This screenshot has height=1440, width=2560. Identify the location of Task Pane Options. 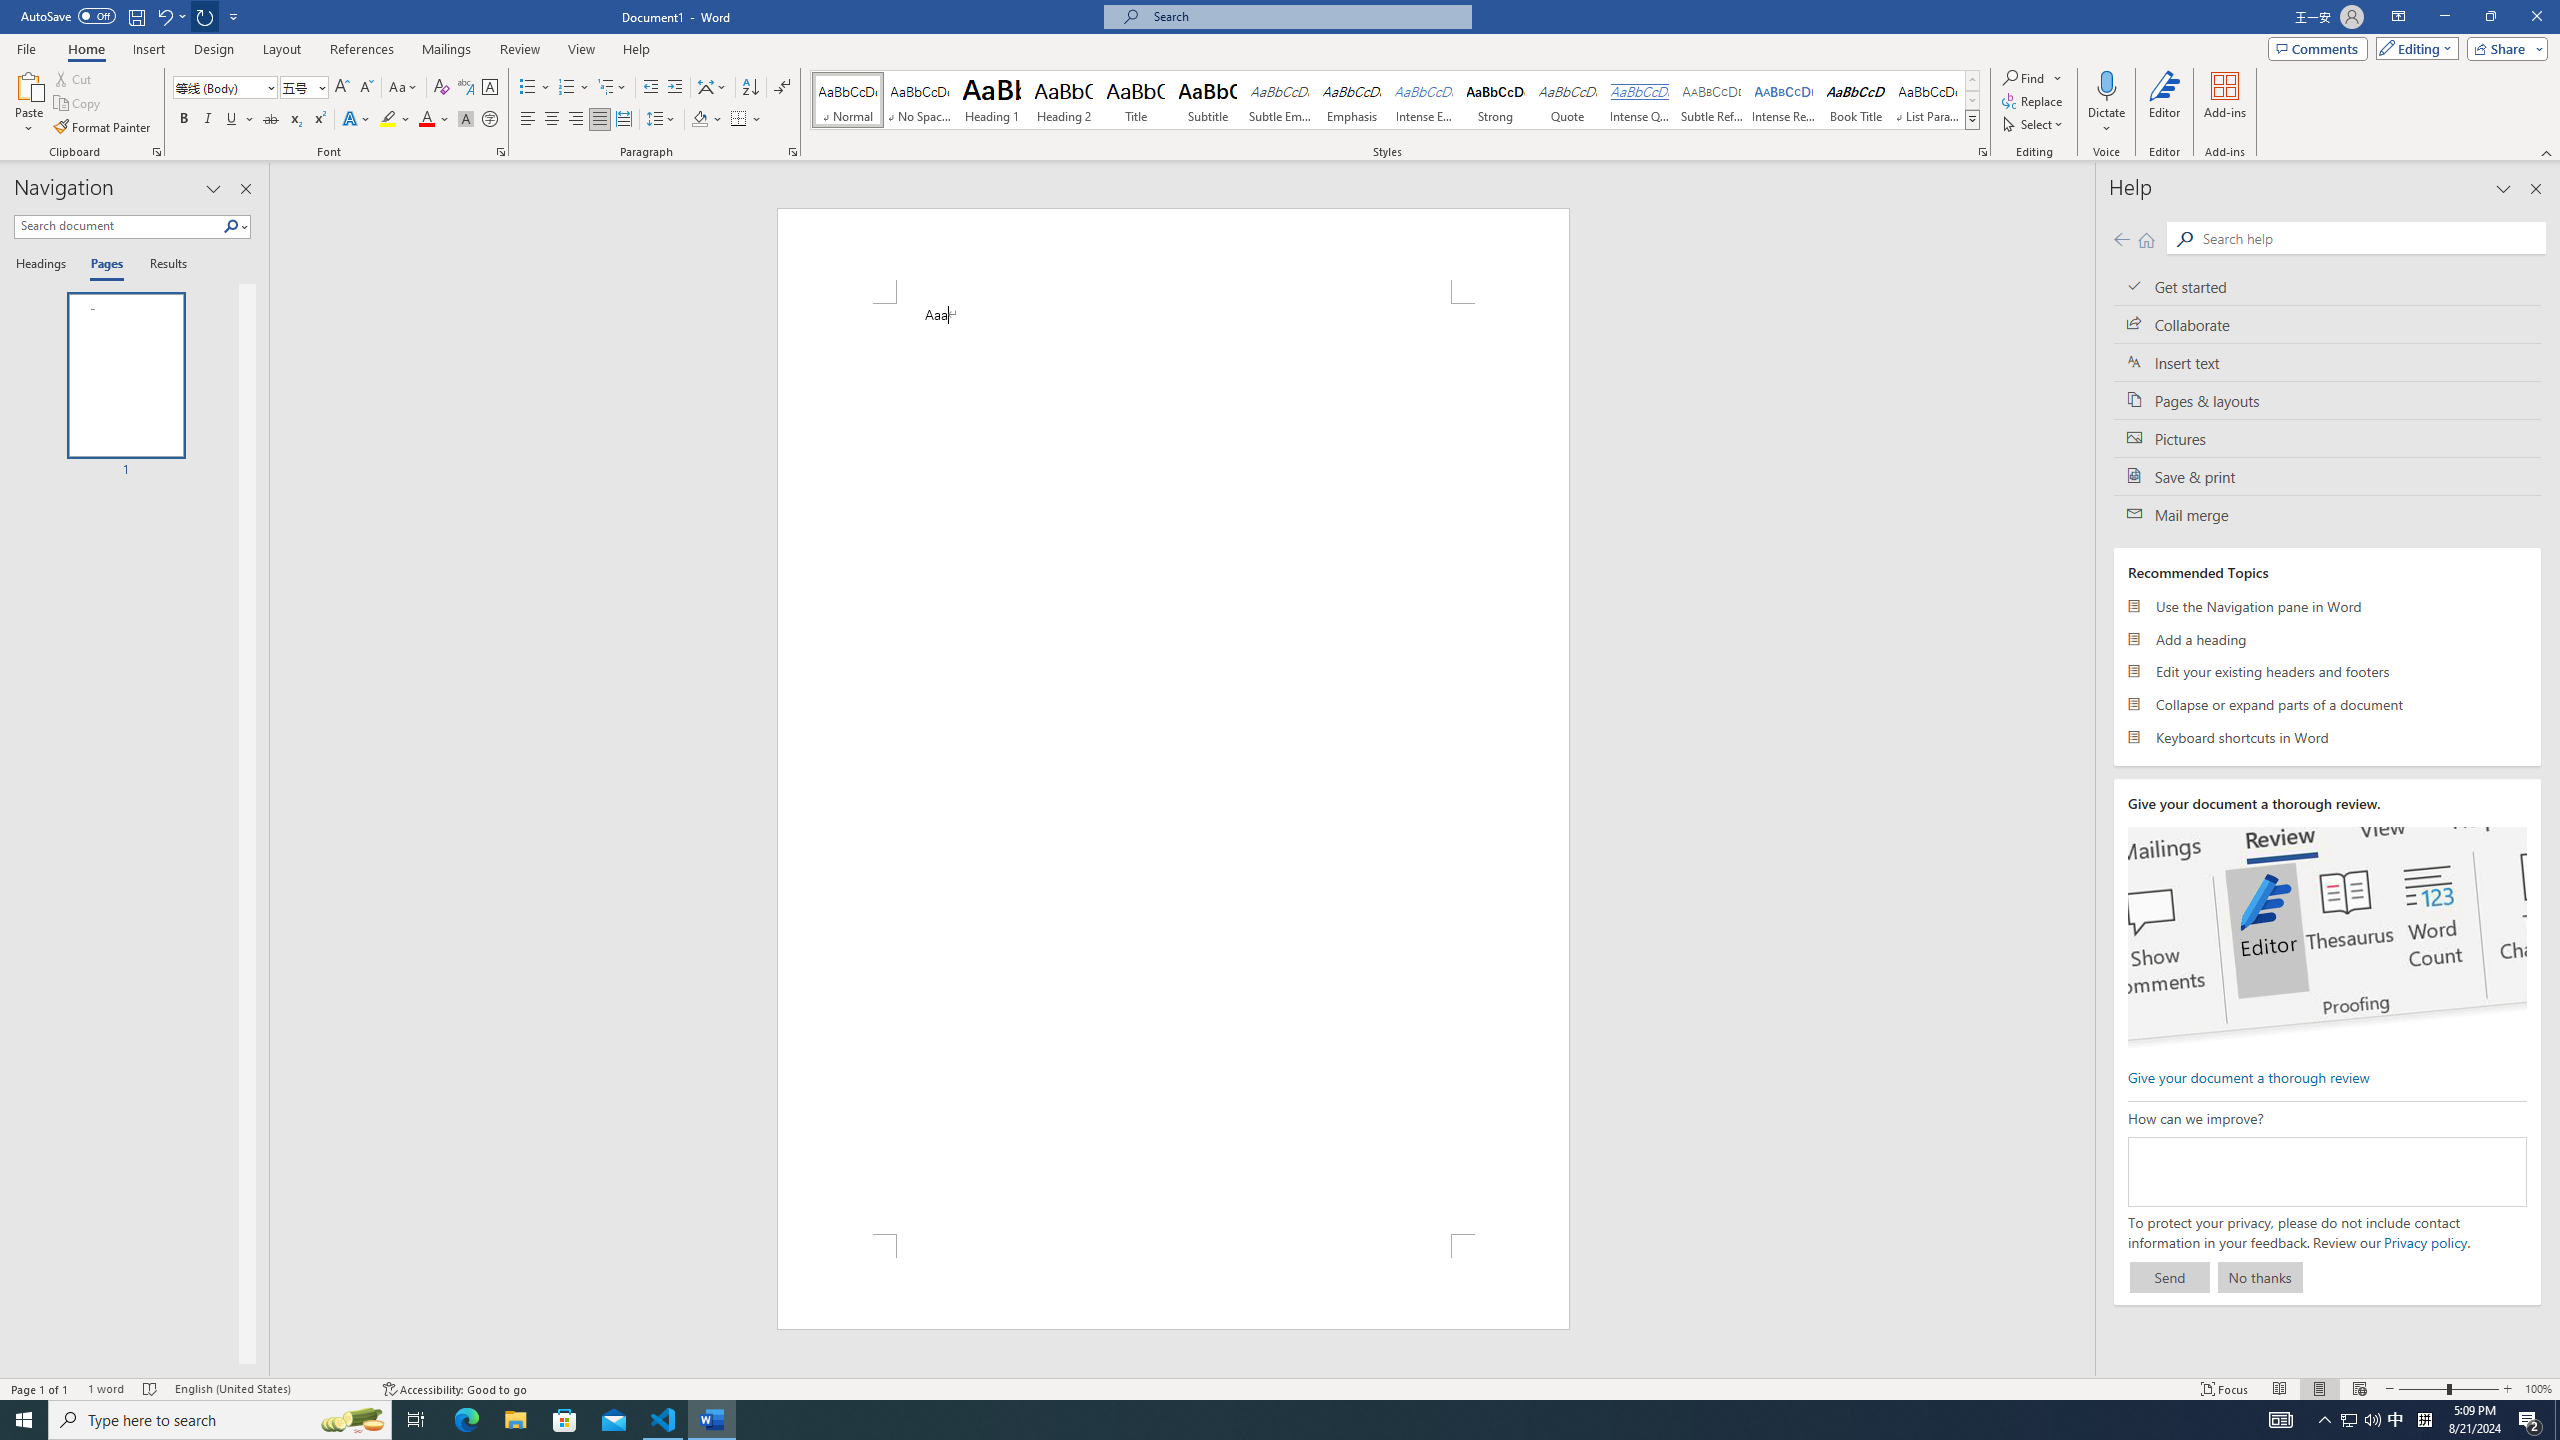
(214, 189).